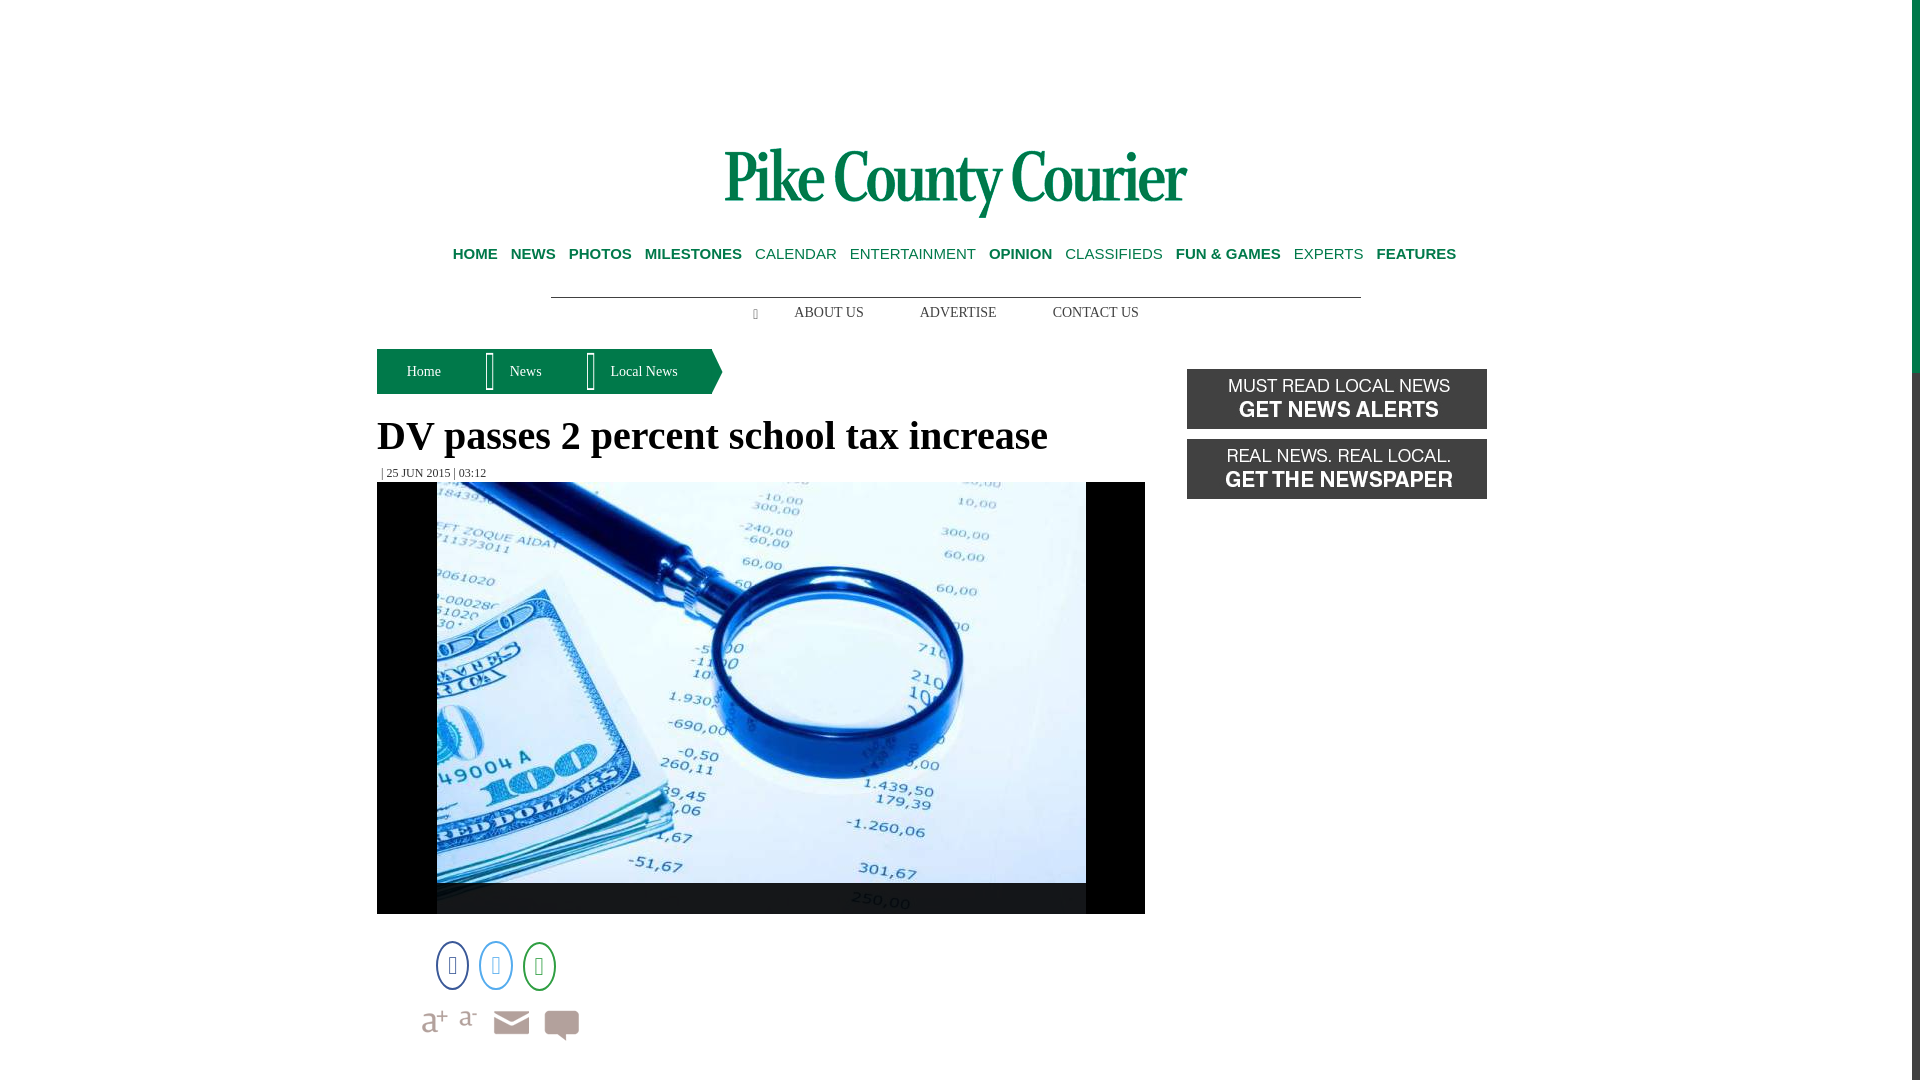 This screenshot has width=1920, height=1080. Describe the element at coordinates (912, 254) in the screenshot. I see `ENTERTAINMENT` at that location.